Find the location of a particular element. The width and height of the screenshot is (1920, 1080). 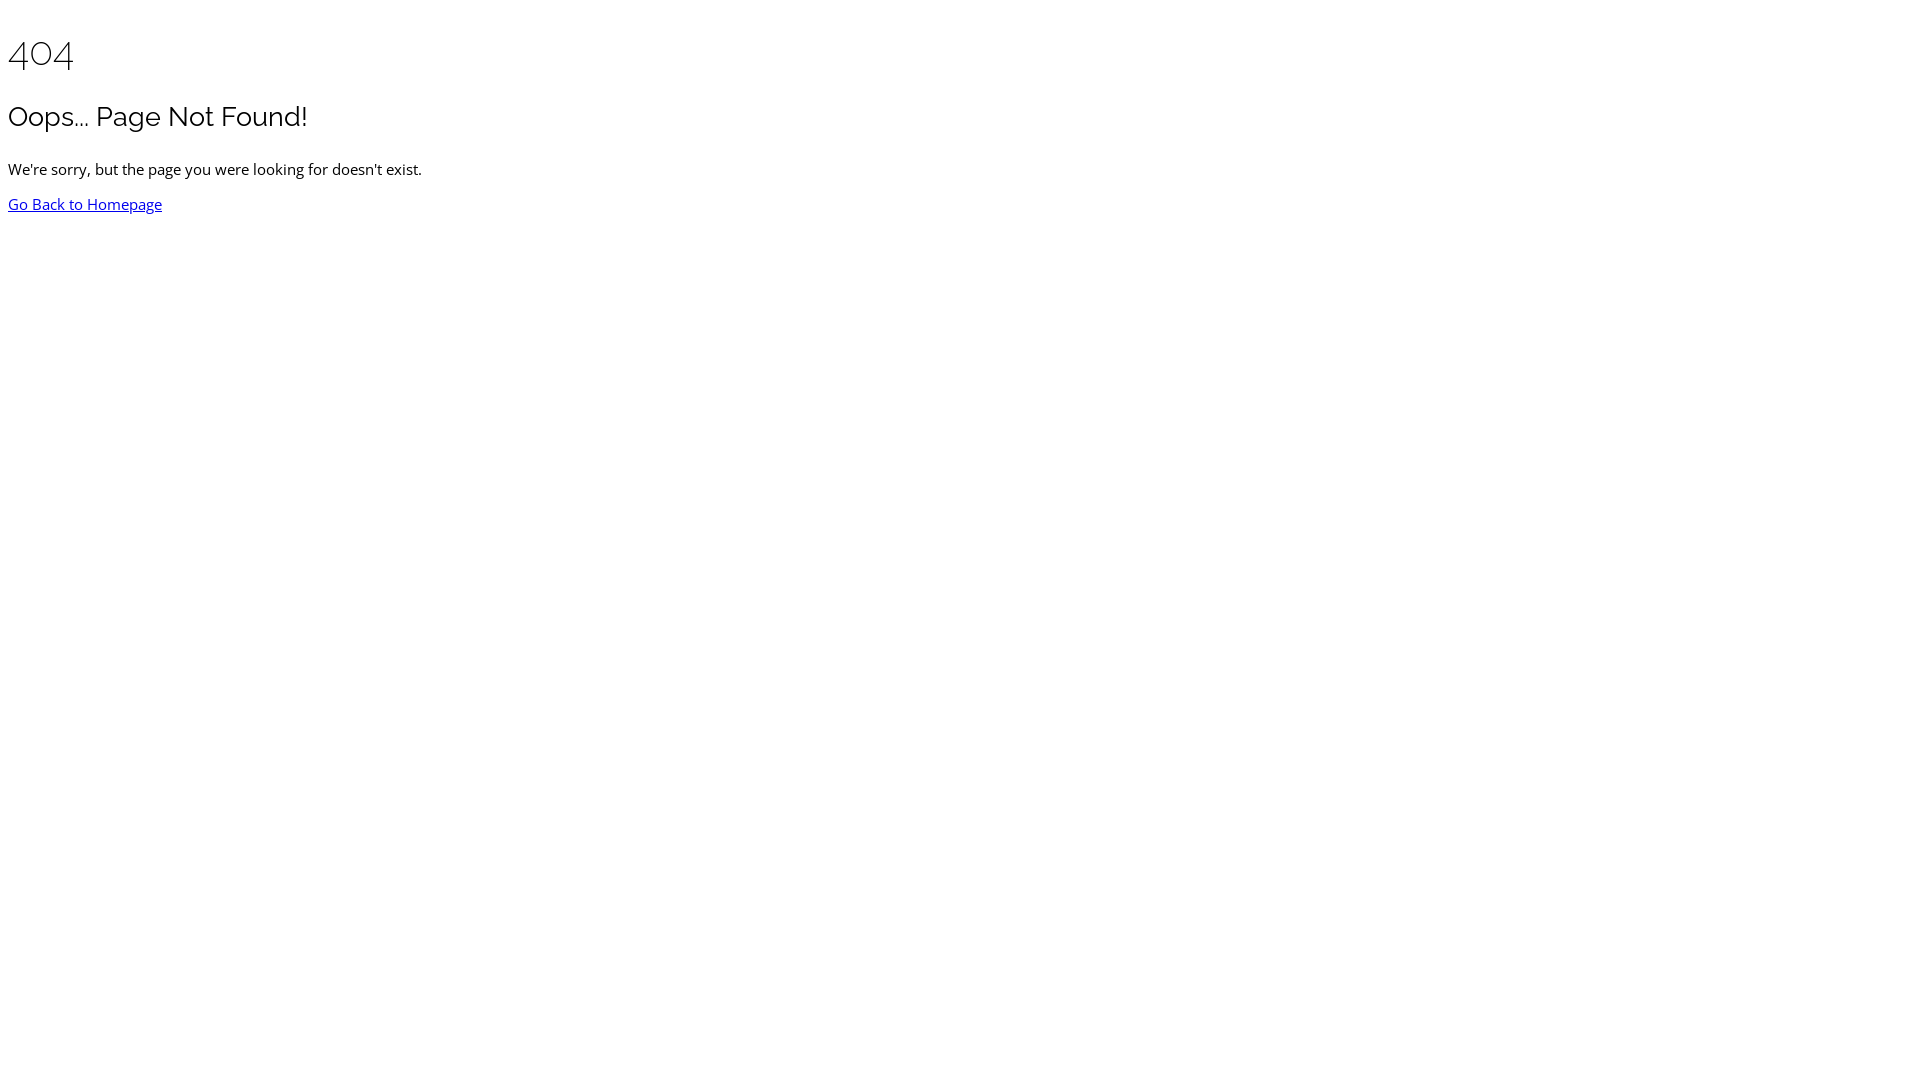

Go Back to Homepage is located at coordinates (85, 204).